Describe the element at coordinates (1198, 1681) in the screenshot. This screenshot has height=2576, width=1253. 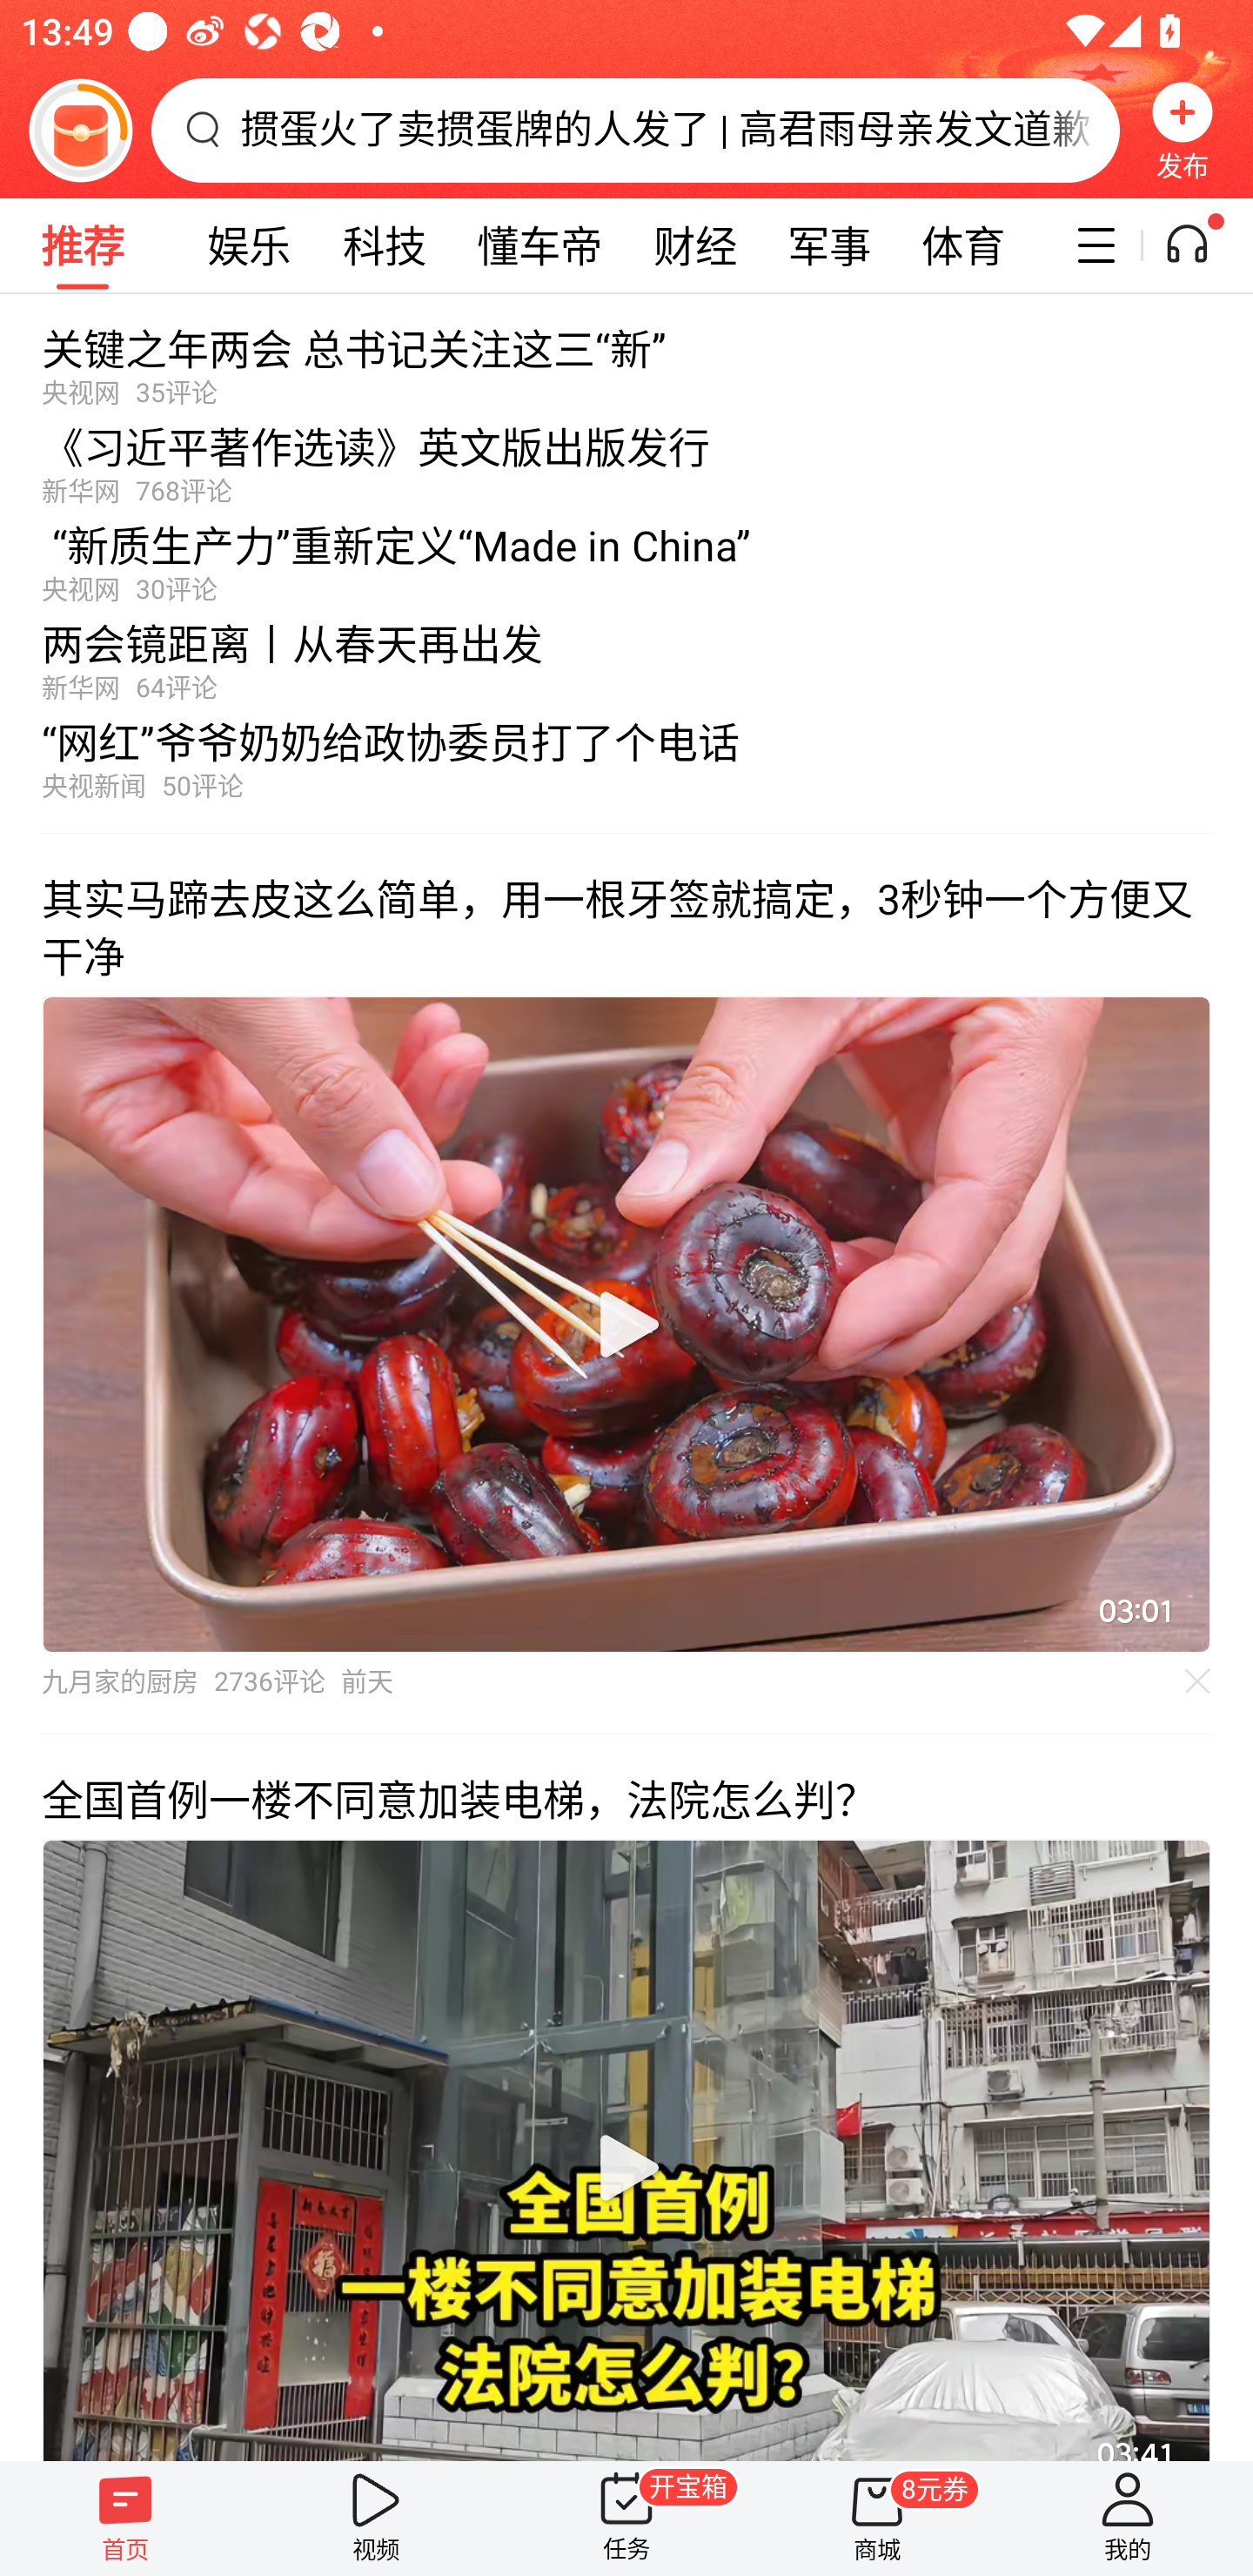
I see `不感兴趣` at that location.